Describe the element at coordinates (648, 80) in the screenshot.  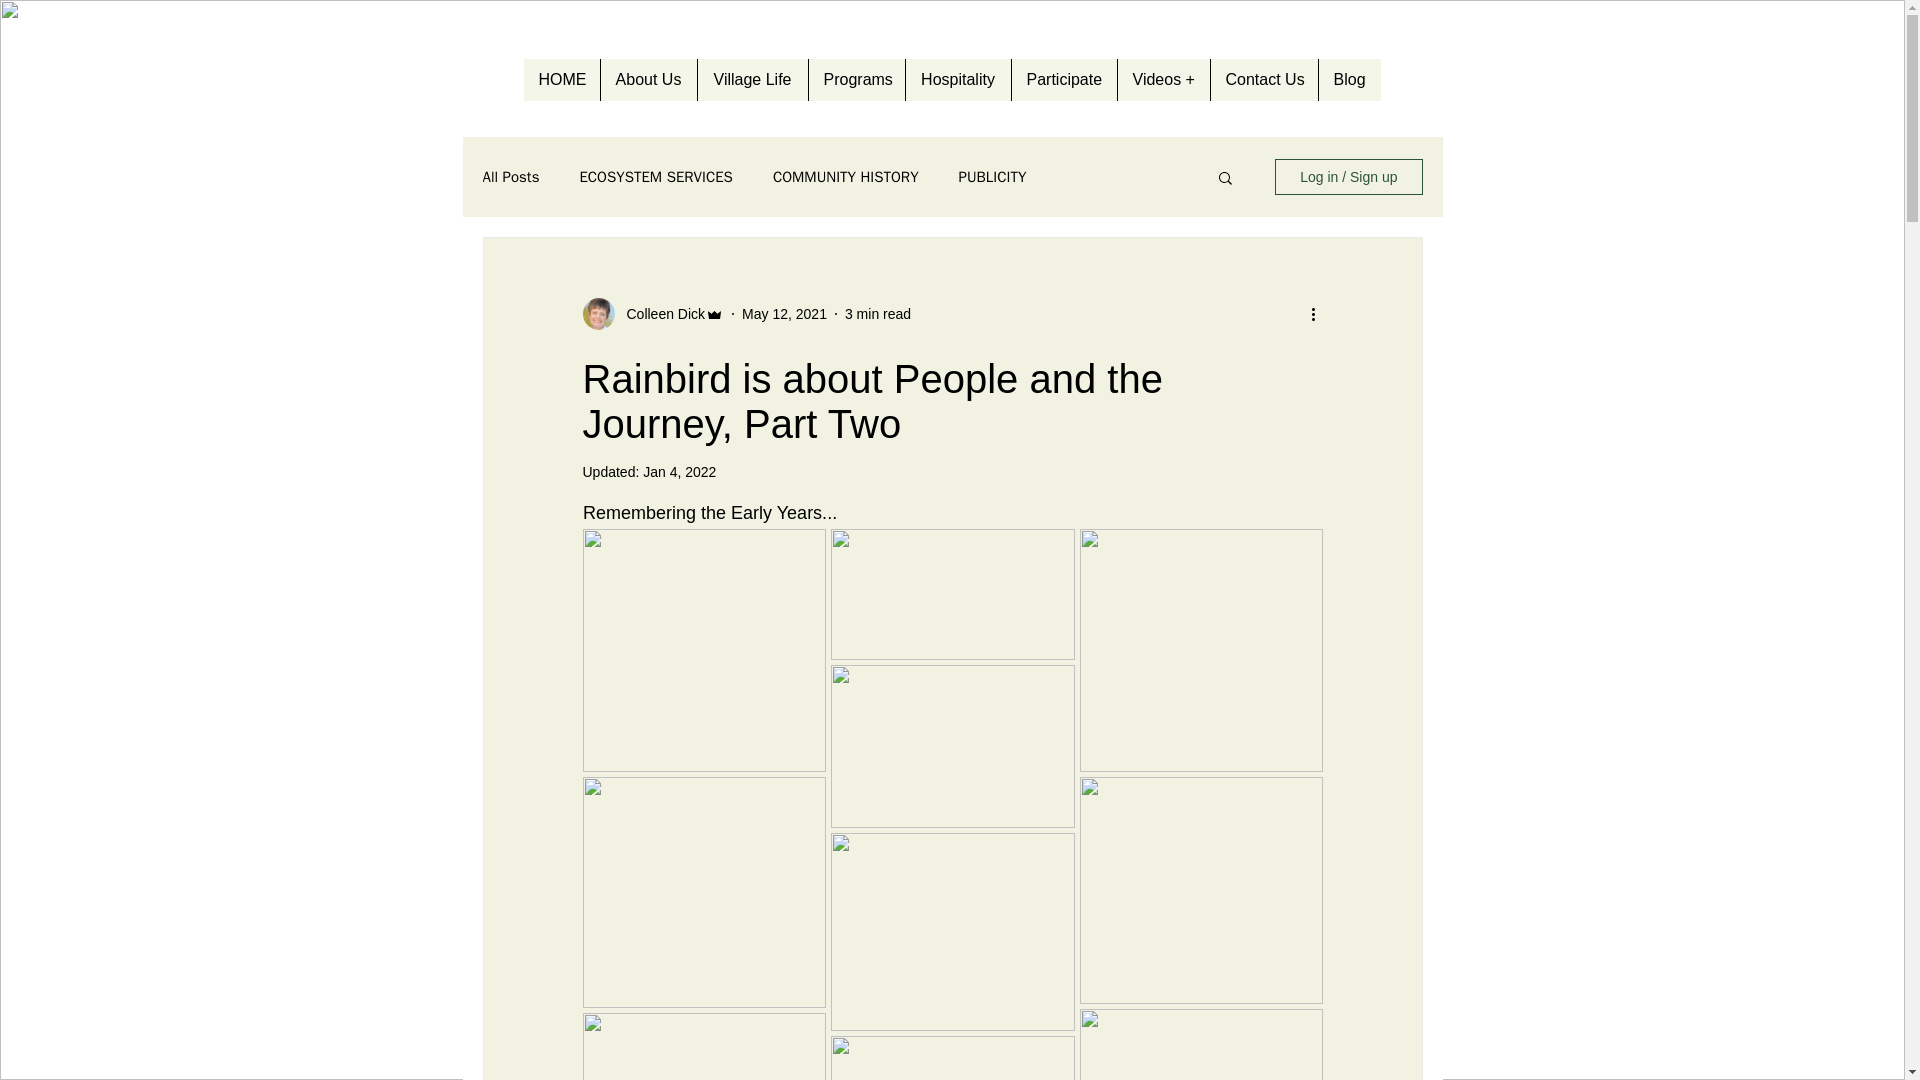
I see `About Us` at that location.